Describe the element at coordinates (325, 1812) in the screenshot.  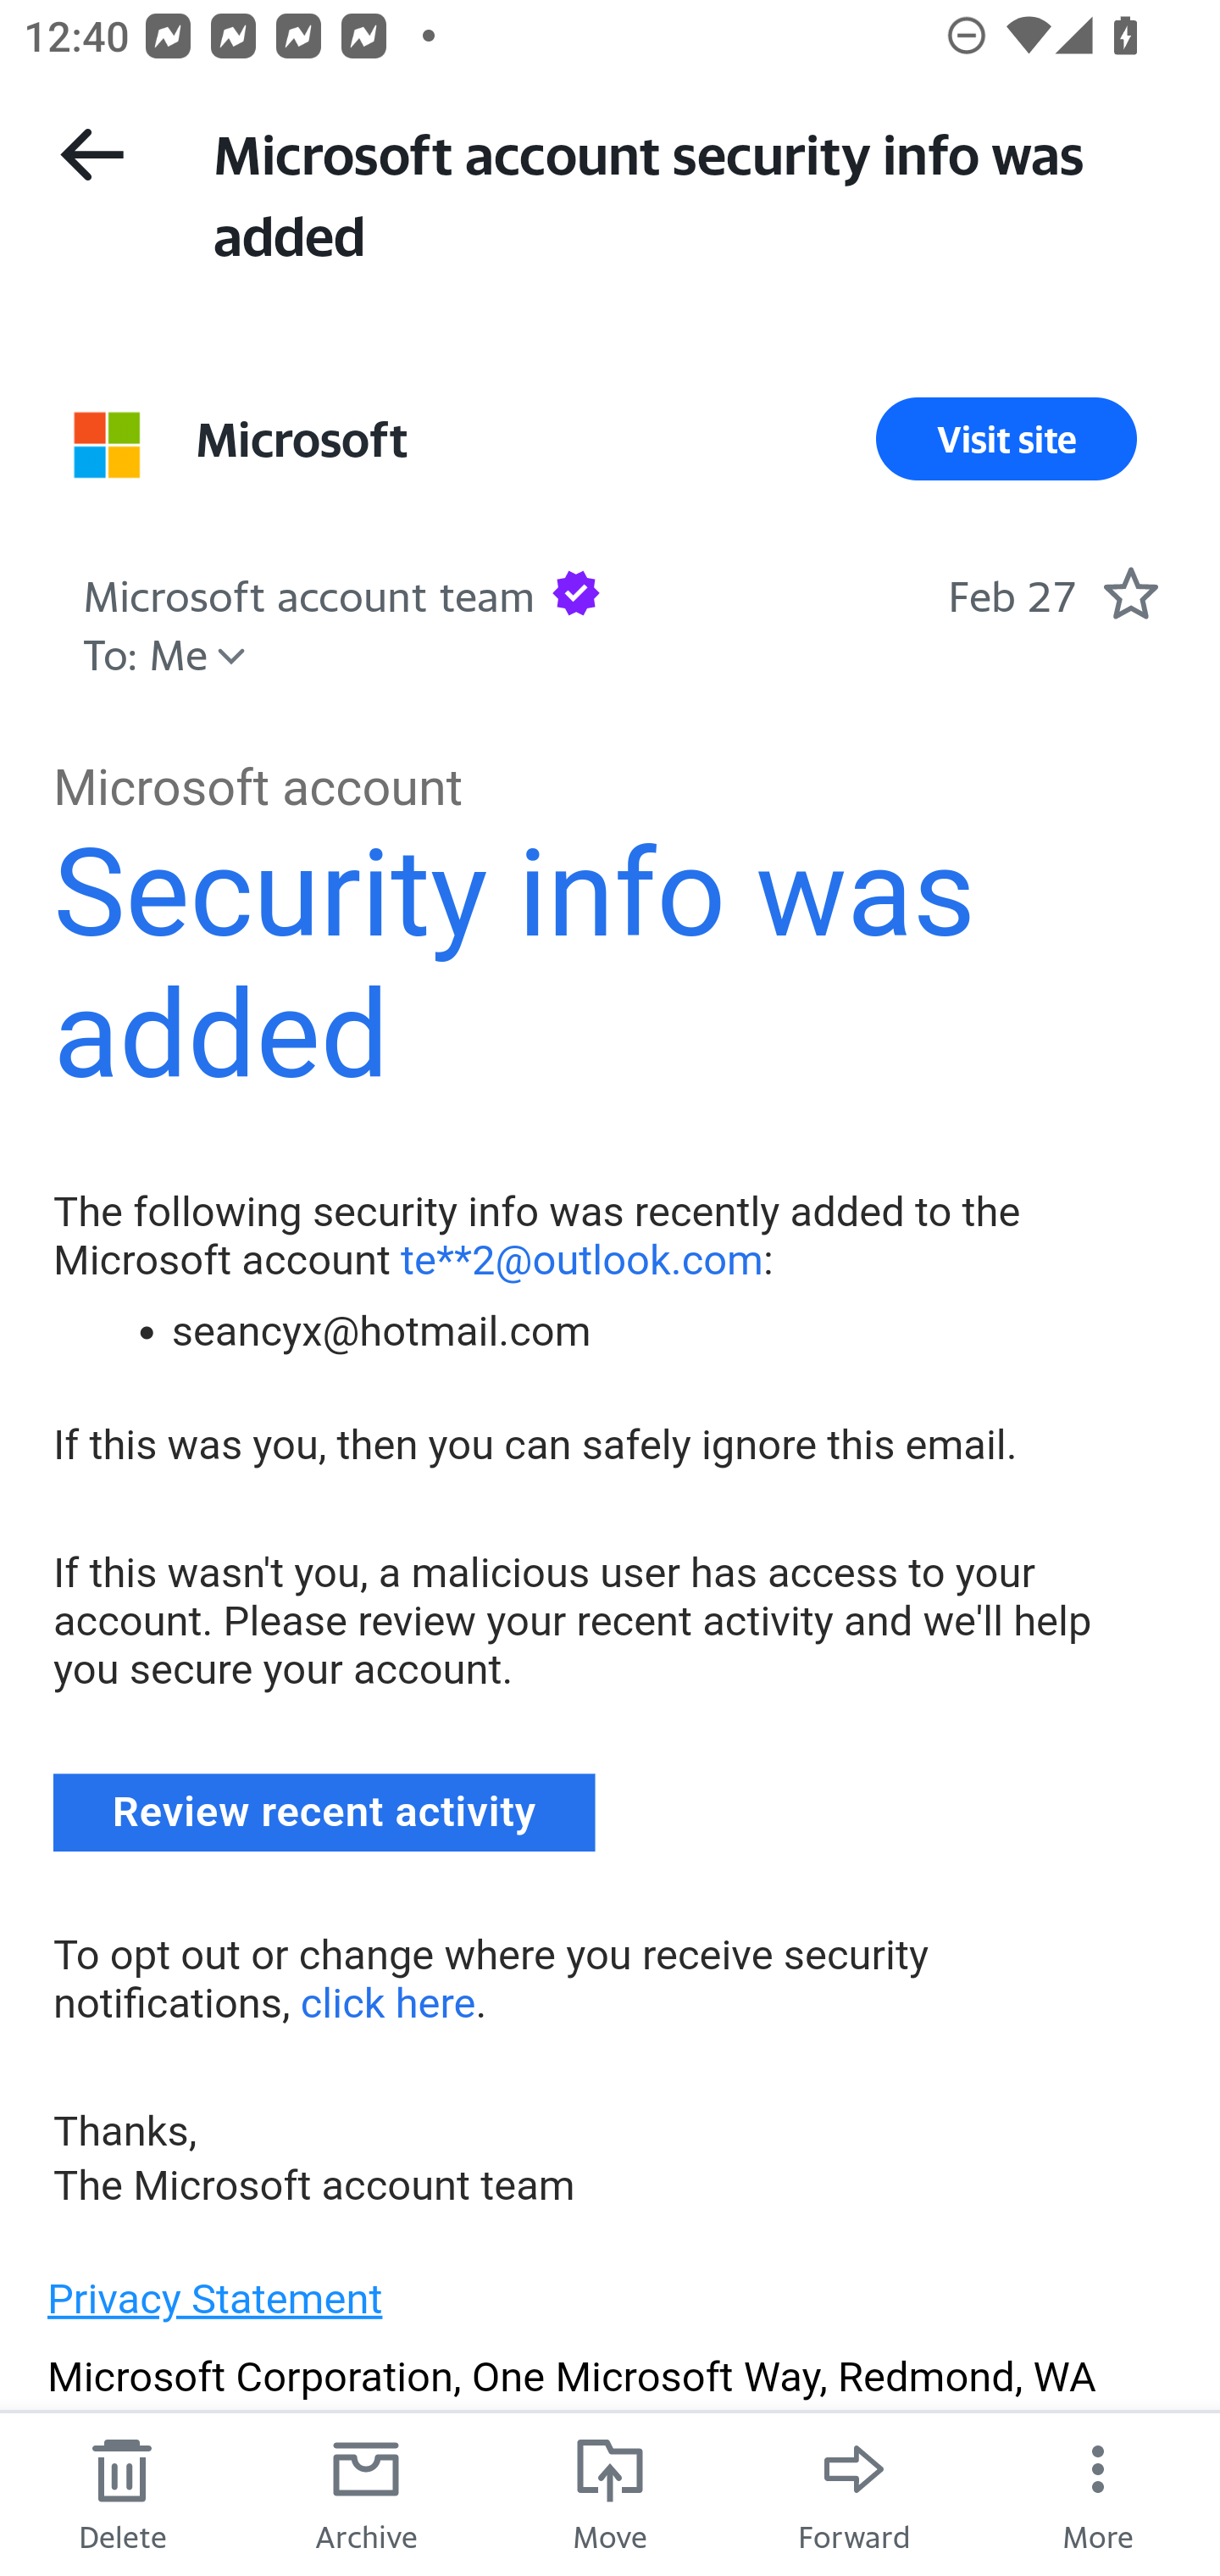
I see `Review recent activity` at that location.